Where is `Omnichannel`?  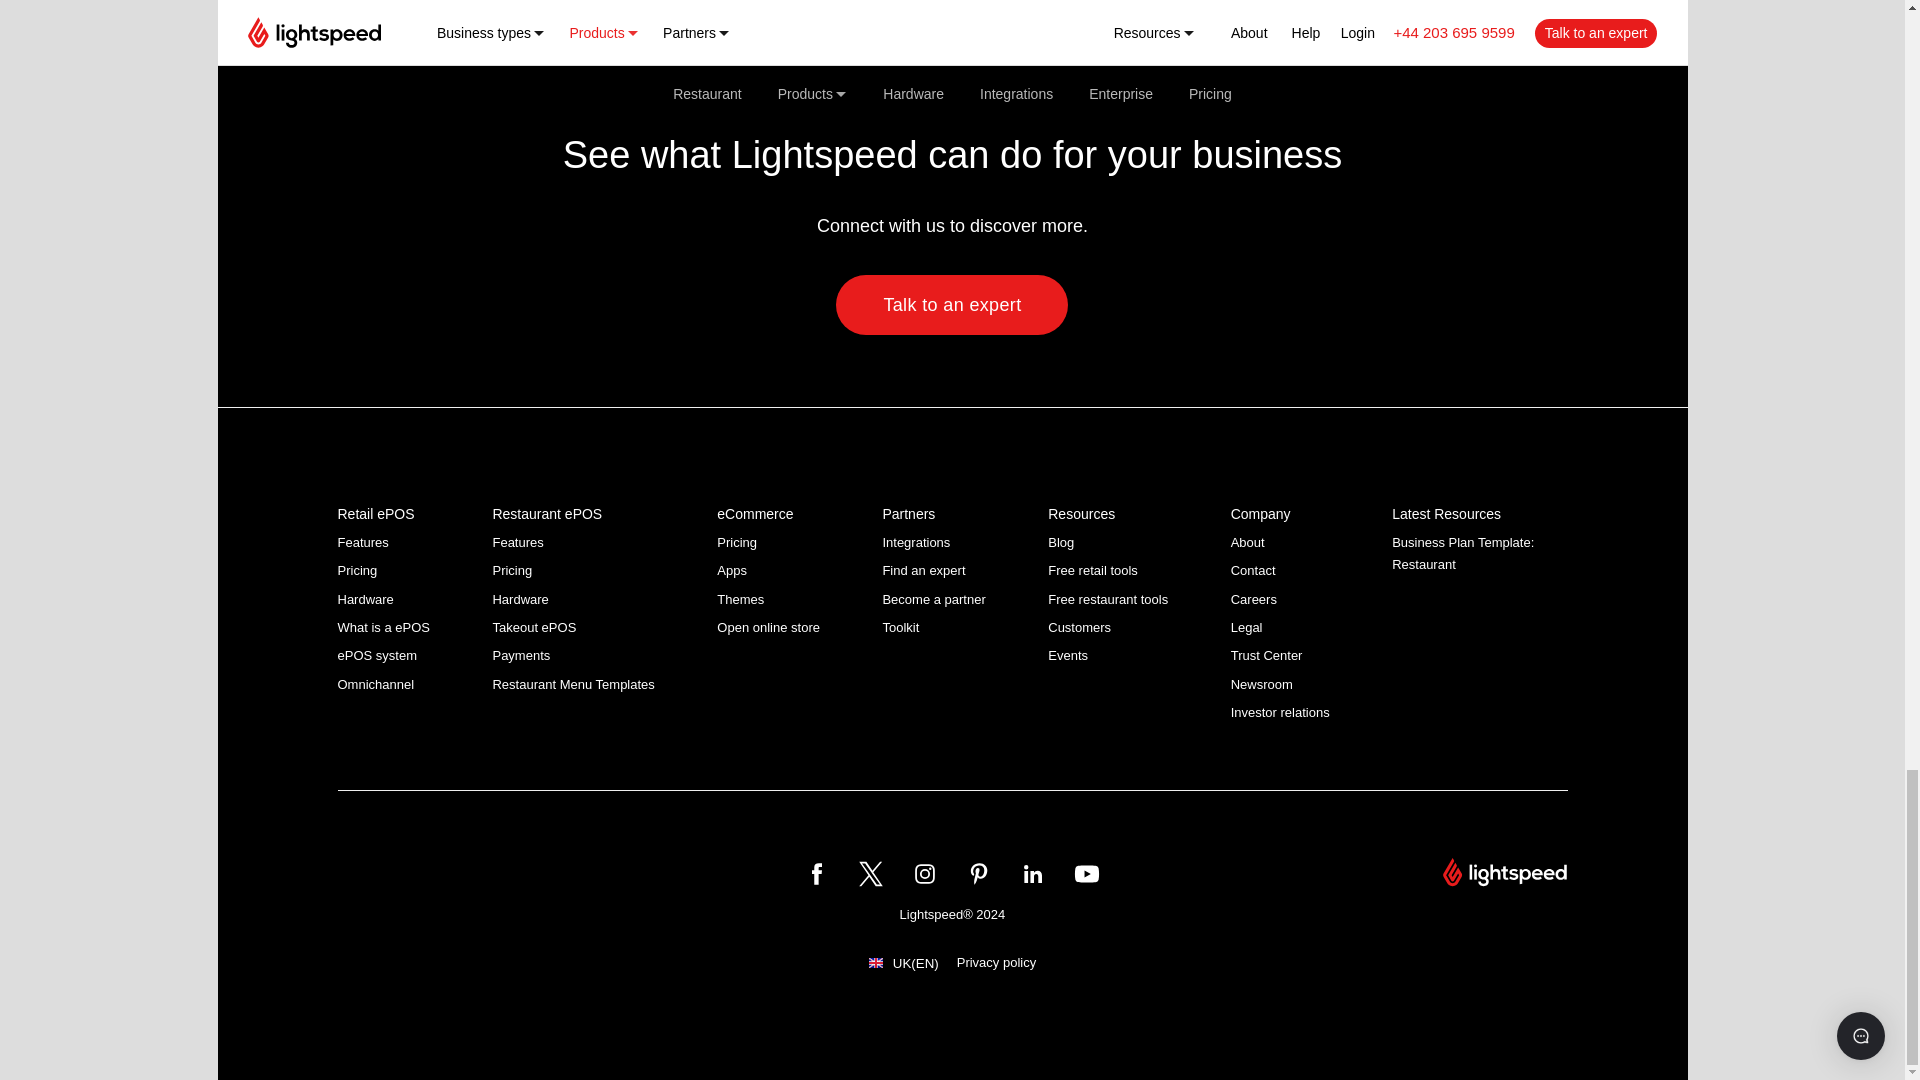 Omnichannel is located at coordinates (376, 684).